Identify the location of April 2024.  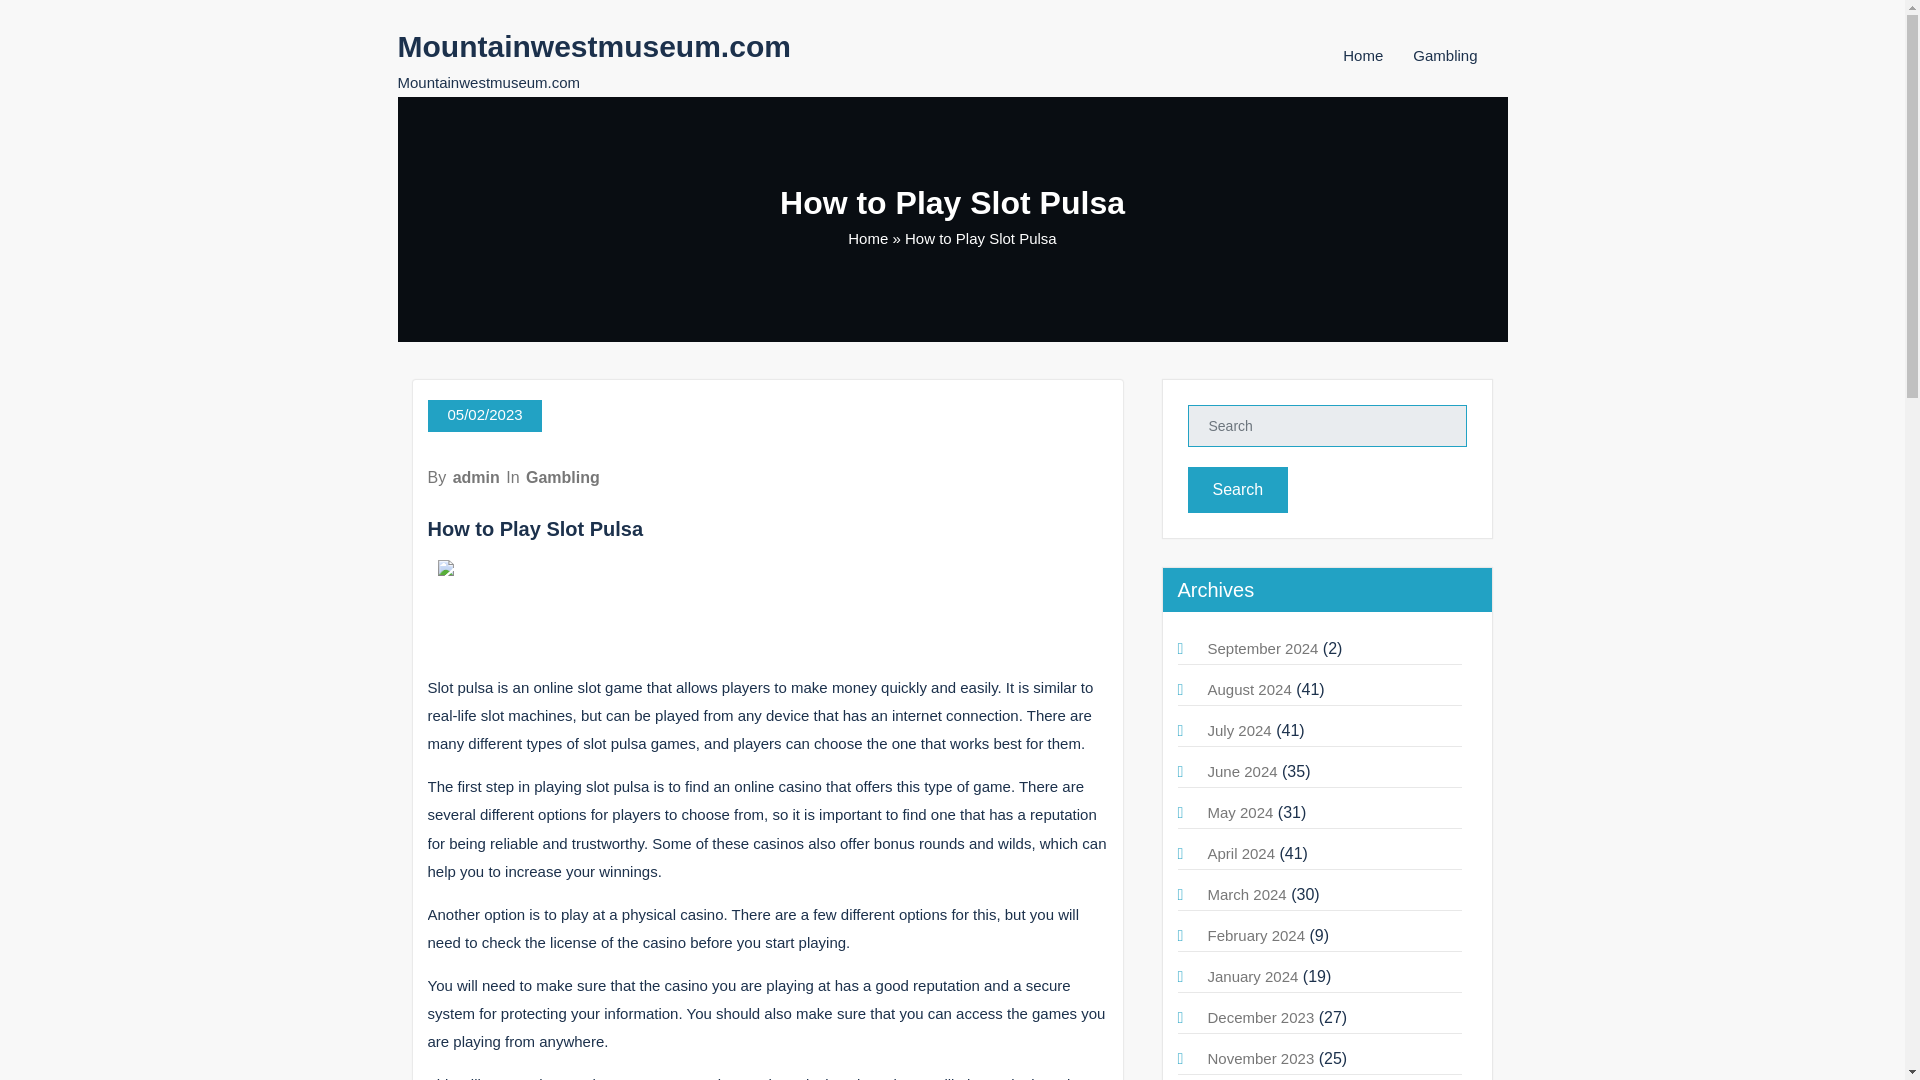
(1242, 852).